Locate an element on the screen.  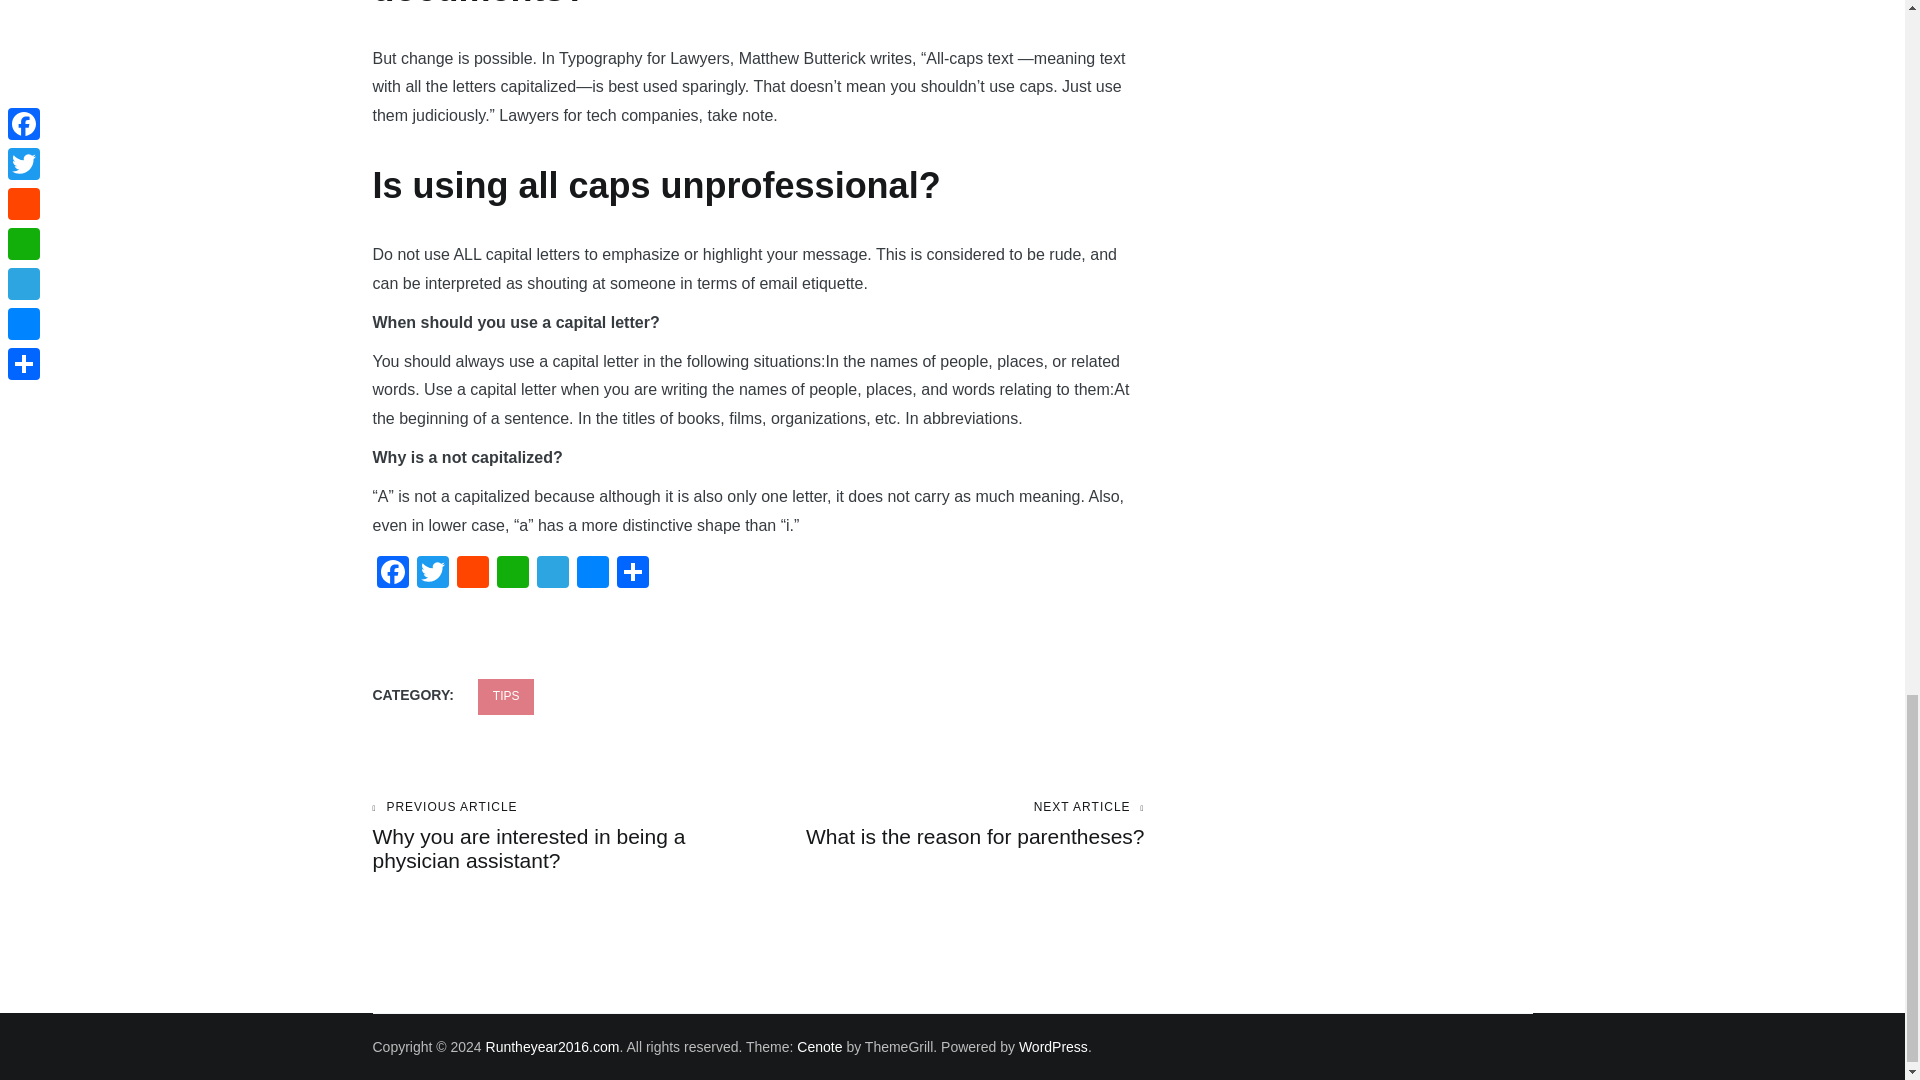
Messenger is located at coordinates (592, 574).